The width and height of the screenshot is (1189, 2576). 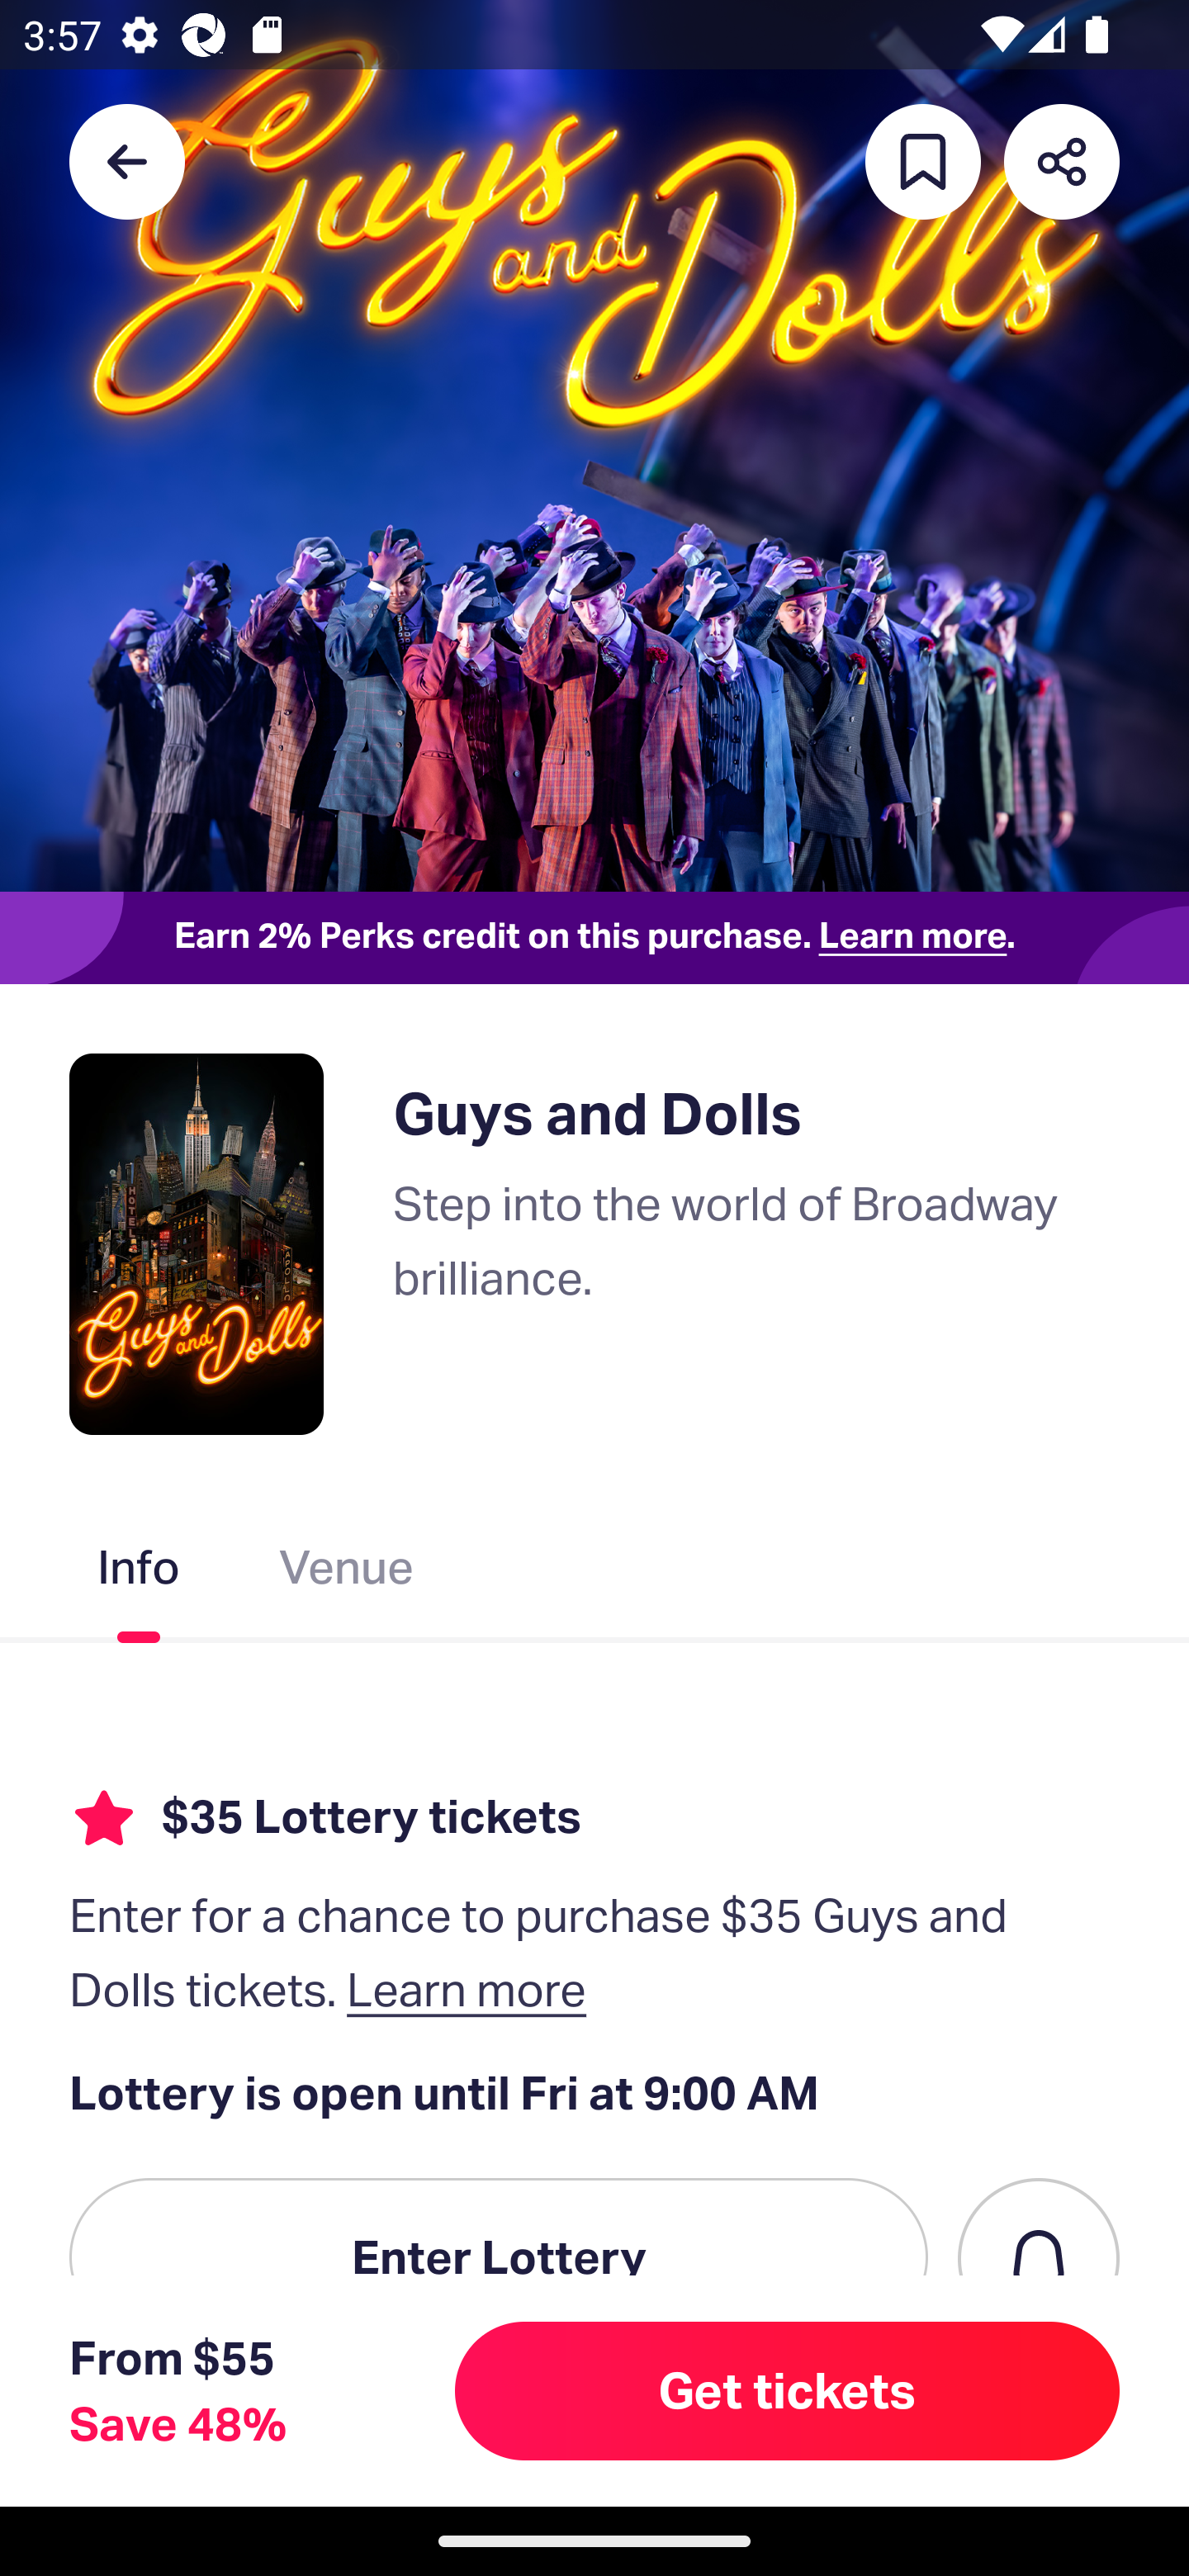 What do you see at coordinates (788, 2390) in the screenshot?
I see `Get tickets` at bounding box center [788, 2390].